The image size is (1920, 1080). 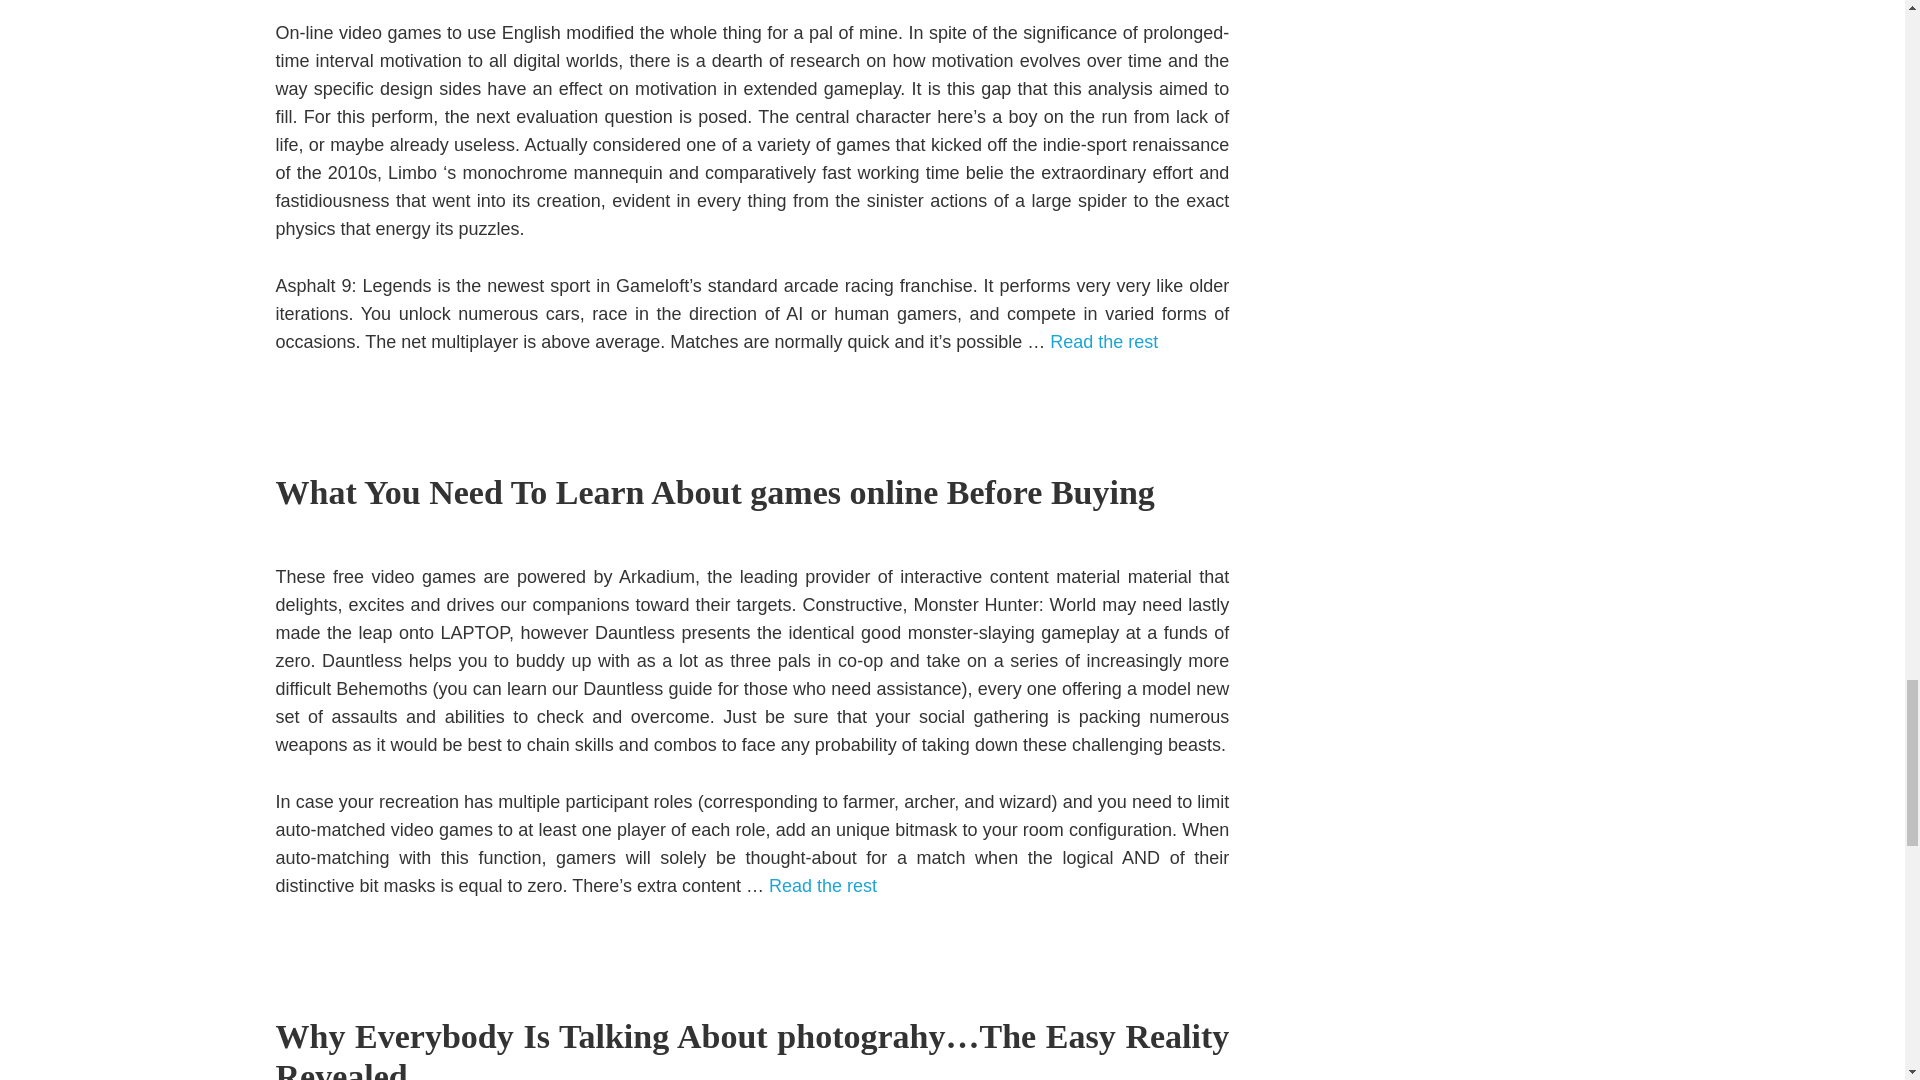 What do you see at coordinates (823, 886) in the screenshot?
I see `Read the rest` at bounding box center [823, 886].